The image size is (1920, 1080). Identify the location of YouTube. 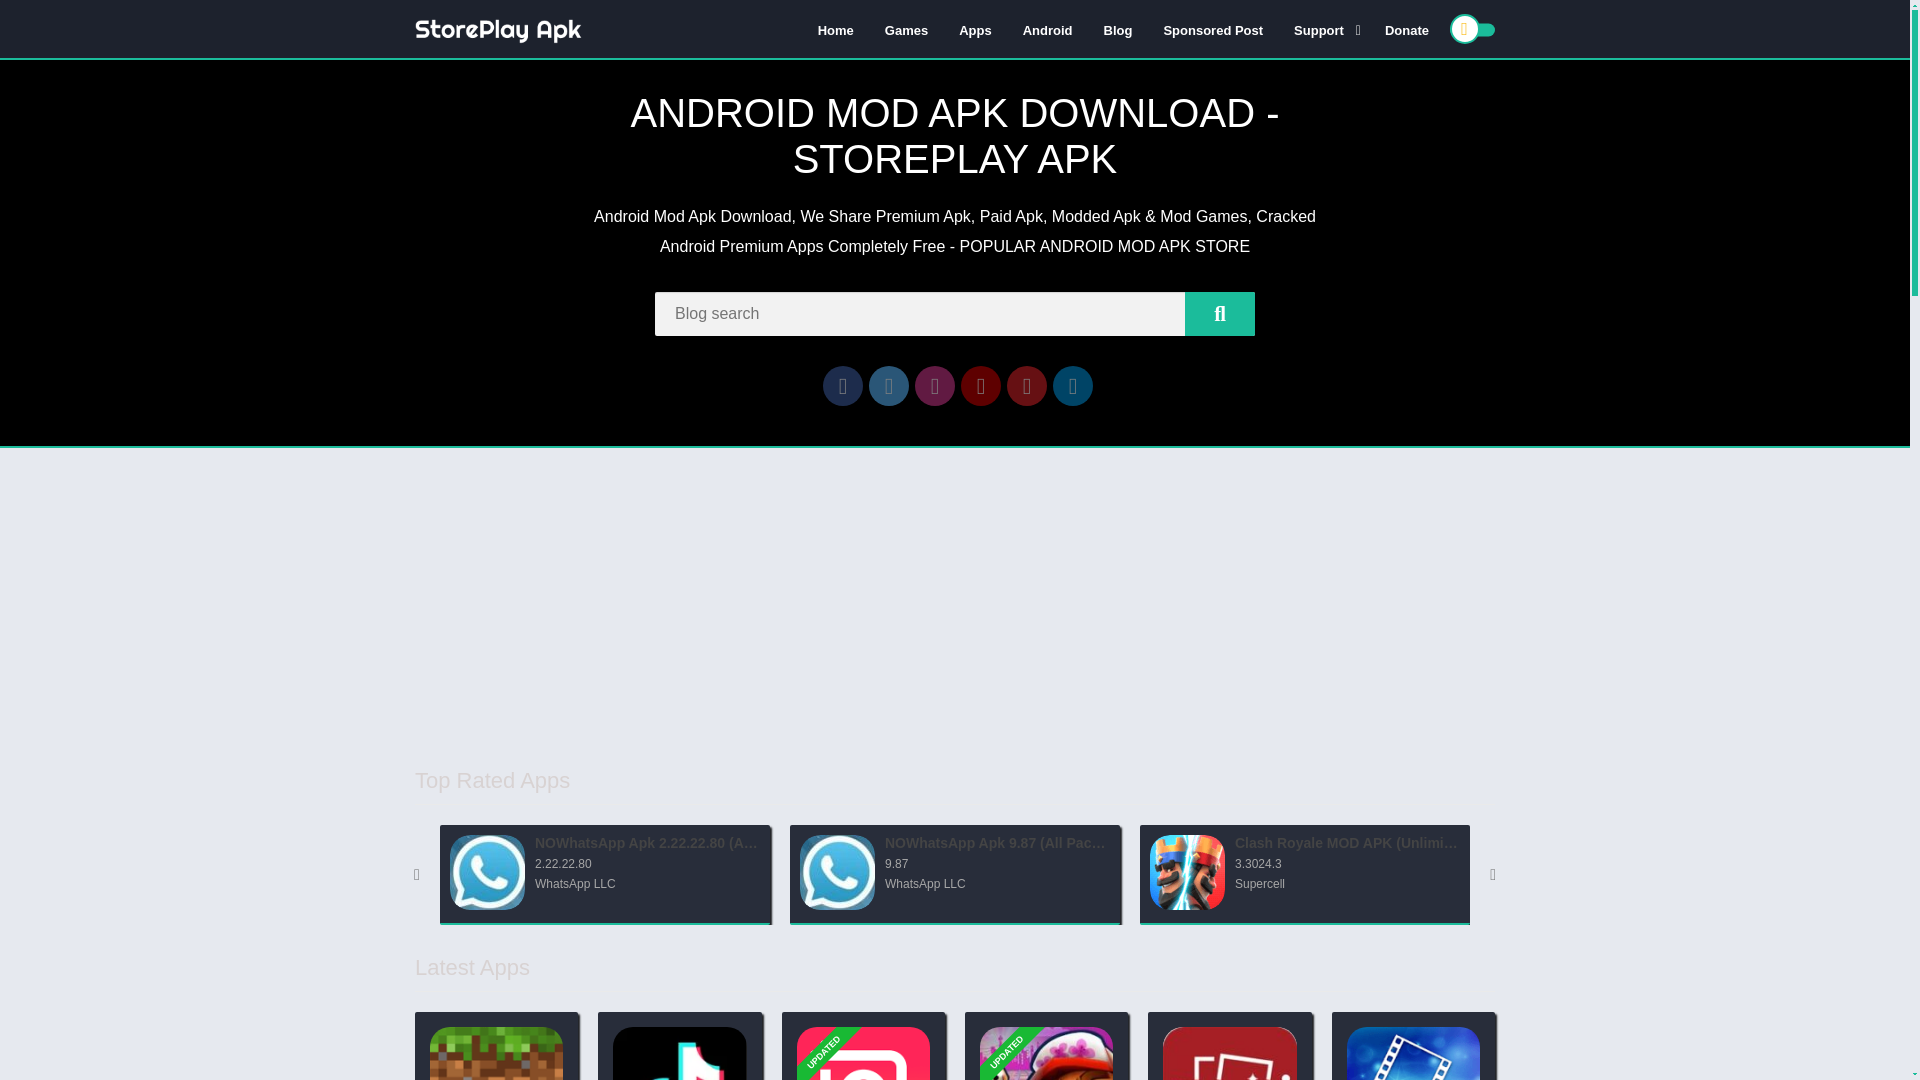
(980, 386).